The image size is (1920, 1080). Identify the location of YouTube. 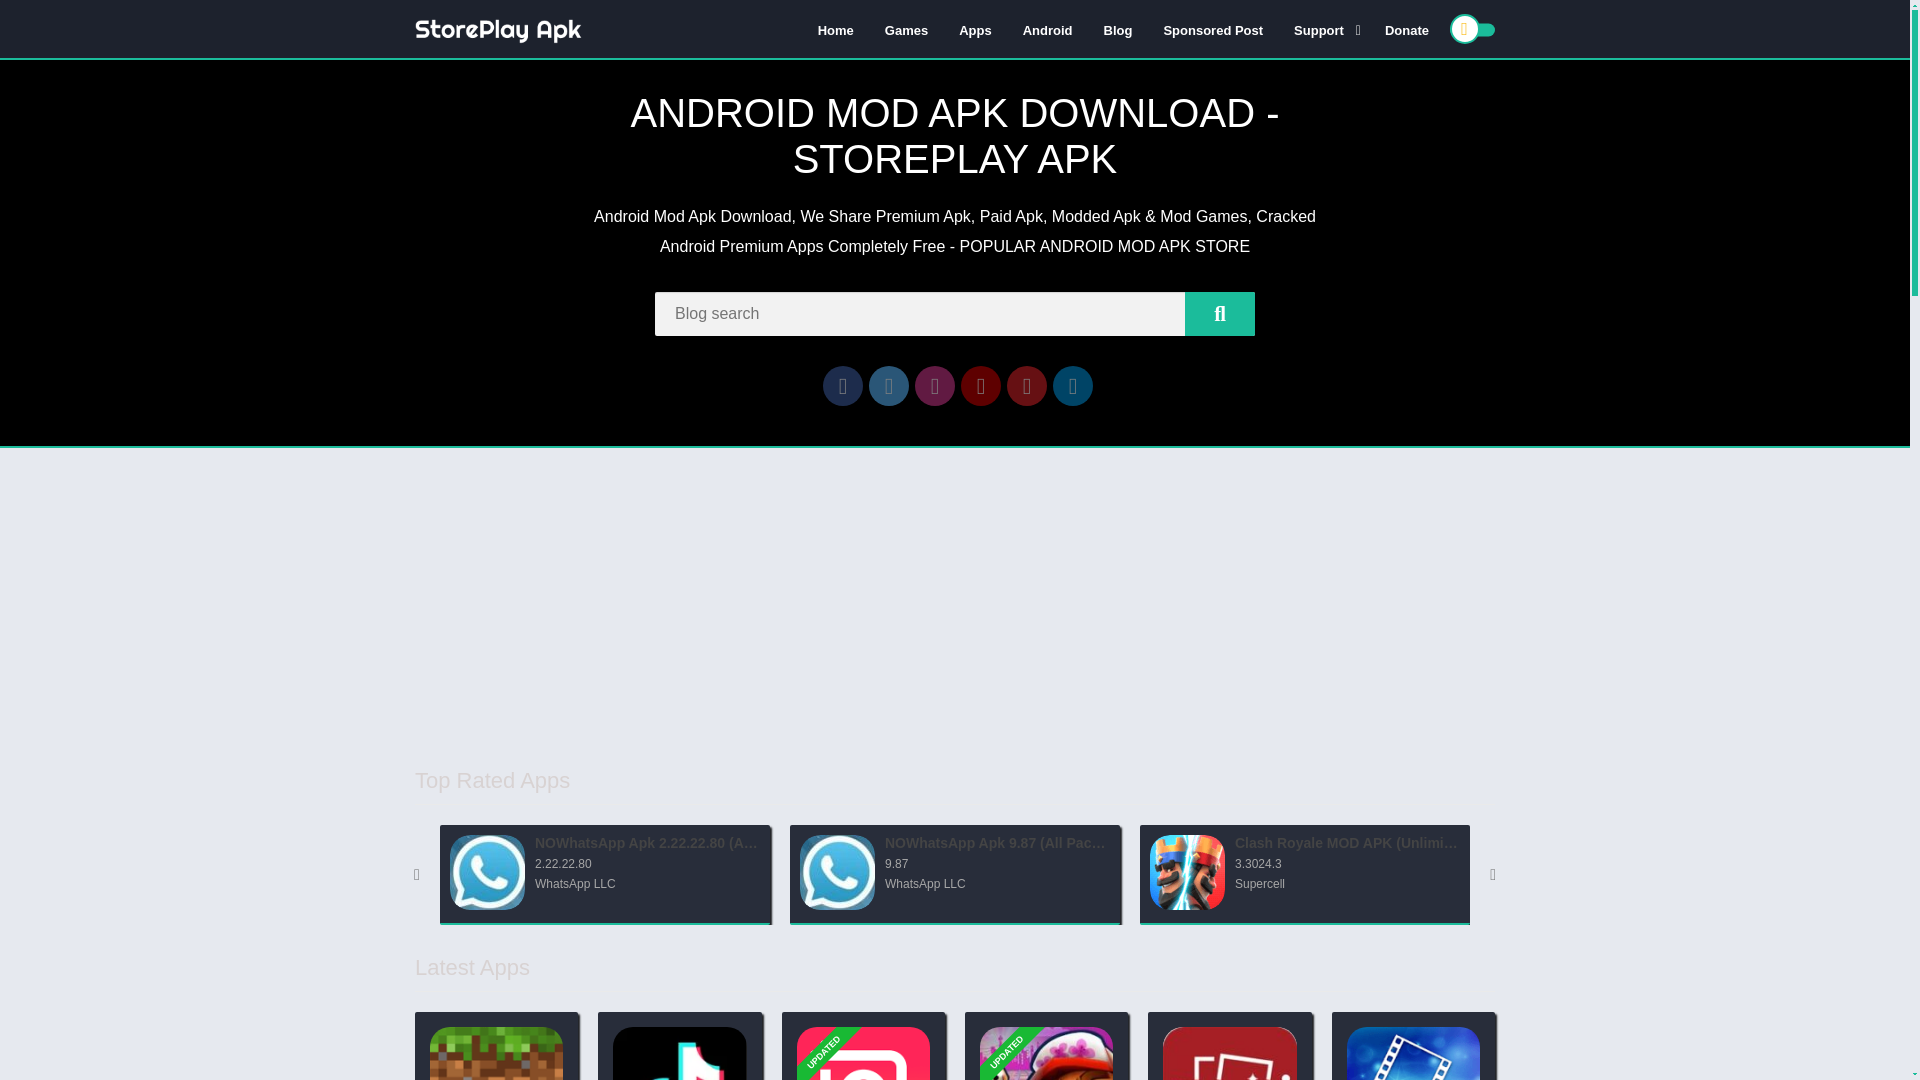
(980, 386).